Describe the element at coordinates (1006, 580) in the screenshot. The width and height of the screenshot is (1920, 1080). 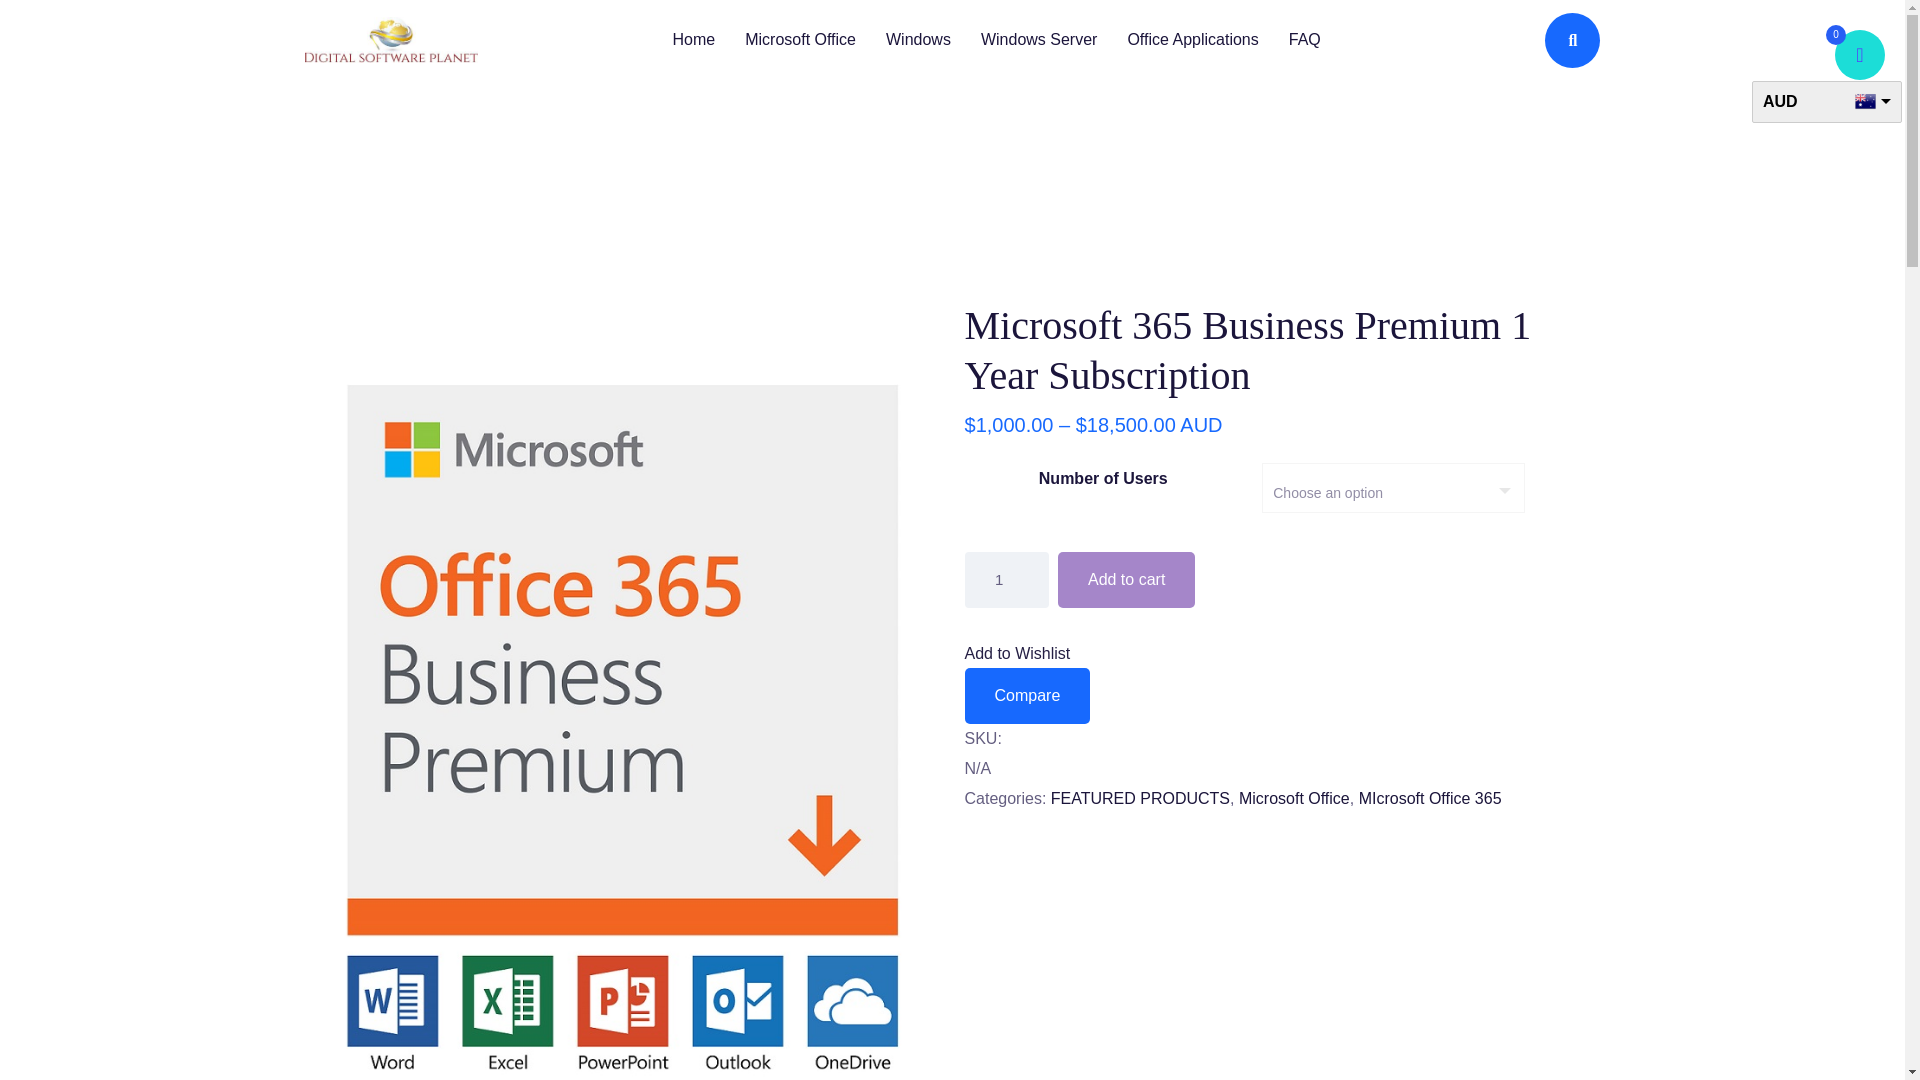
I see `1` at that location.